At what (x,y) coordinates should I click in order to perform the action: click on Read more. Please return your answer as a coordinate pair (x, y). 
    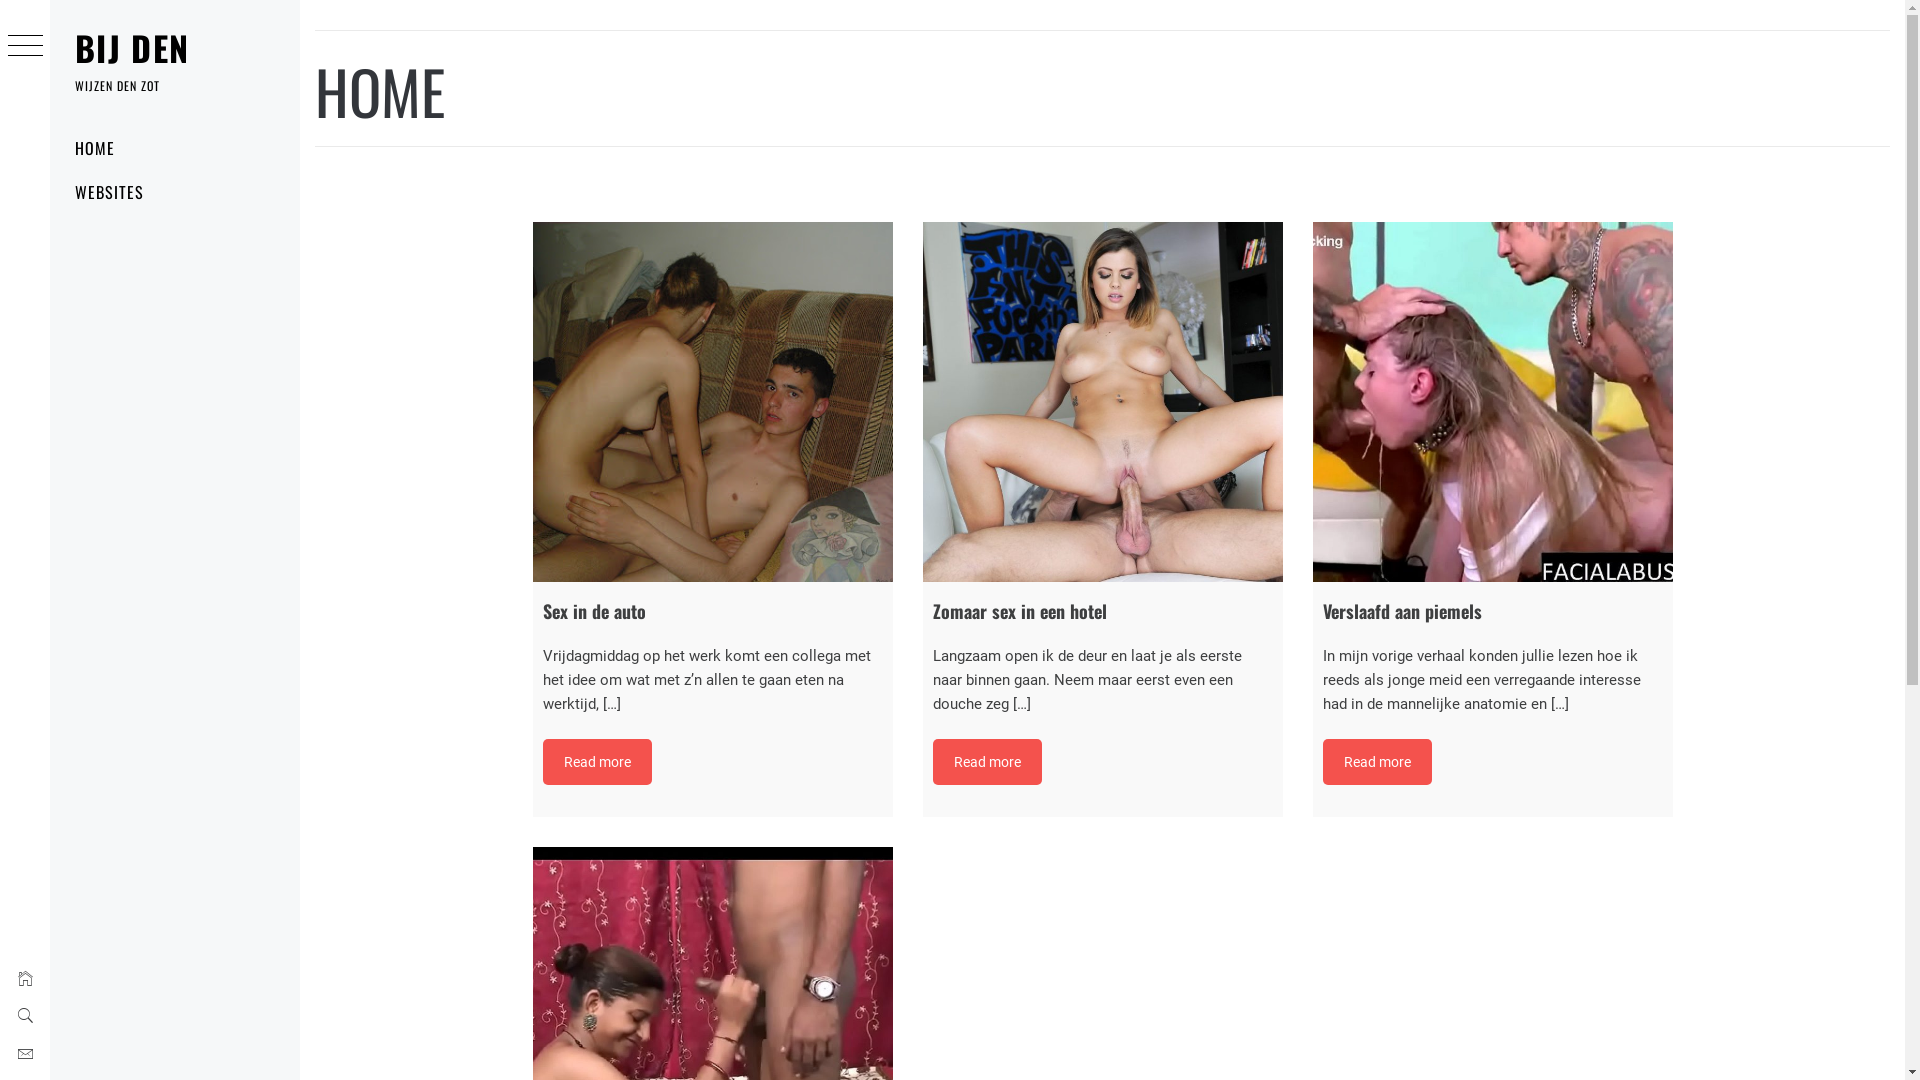
    Looking at the image, I should click on (1376, 762).